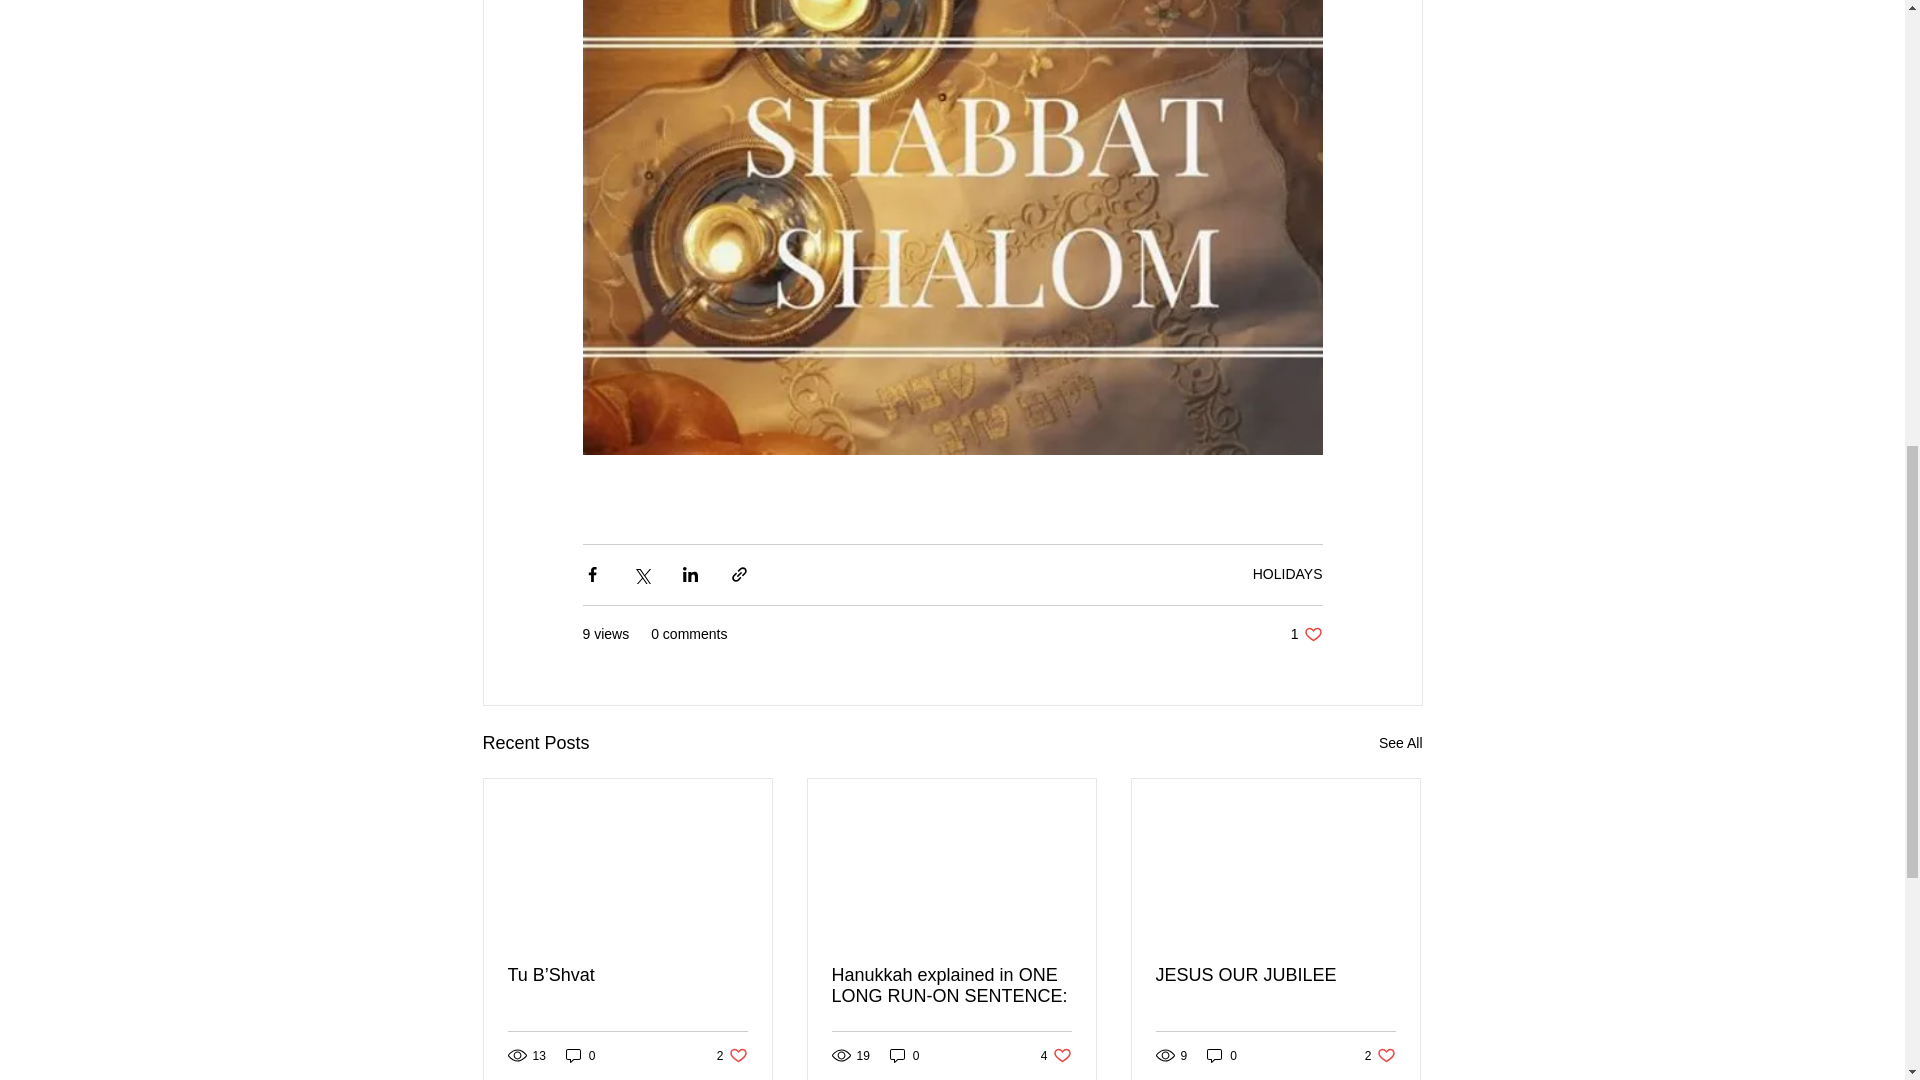 The image size is (1920, 1080). I want to click on 0, so click(1380, 1055).